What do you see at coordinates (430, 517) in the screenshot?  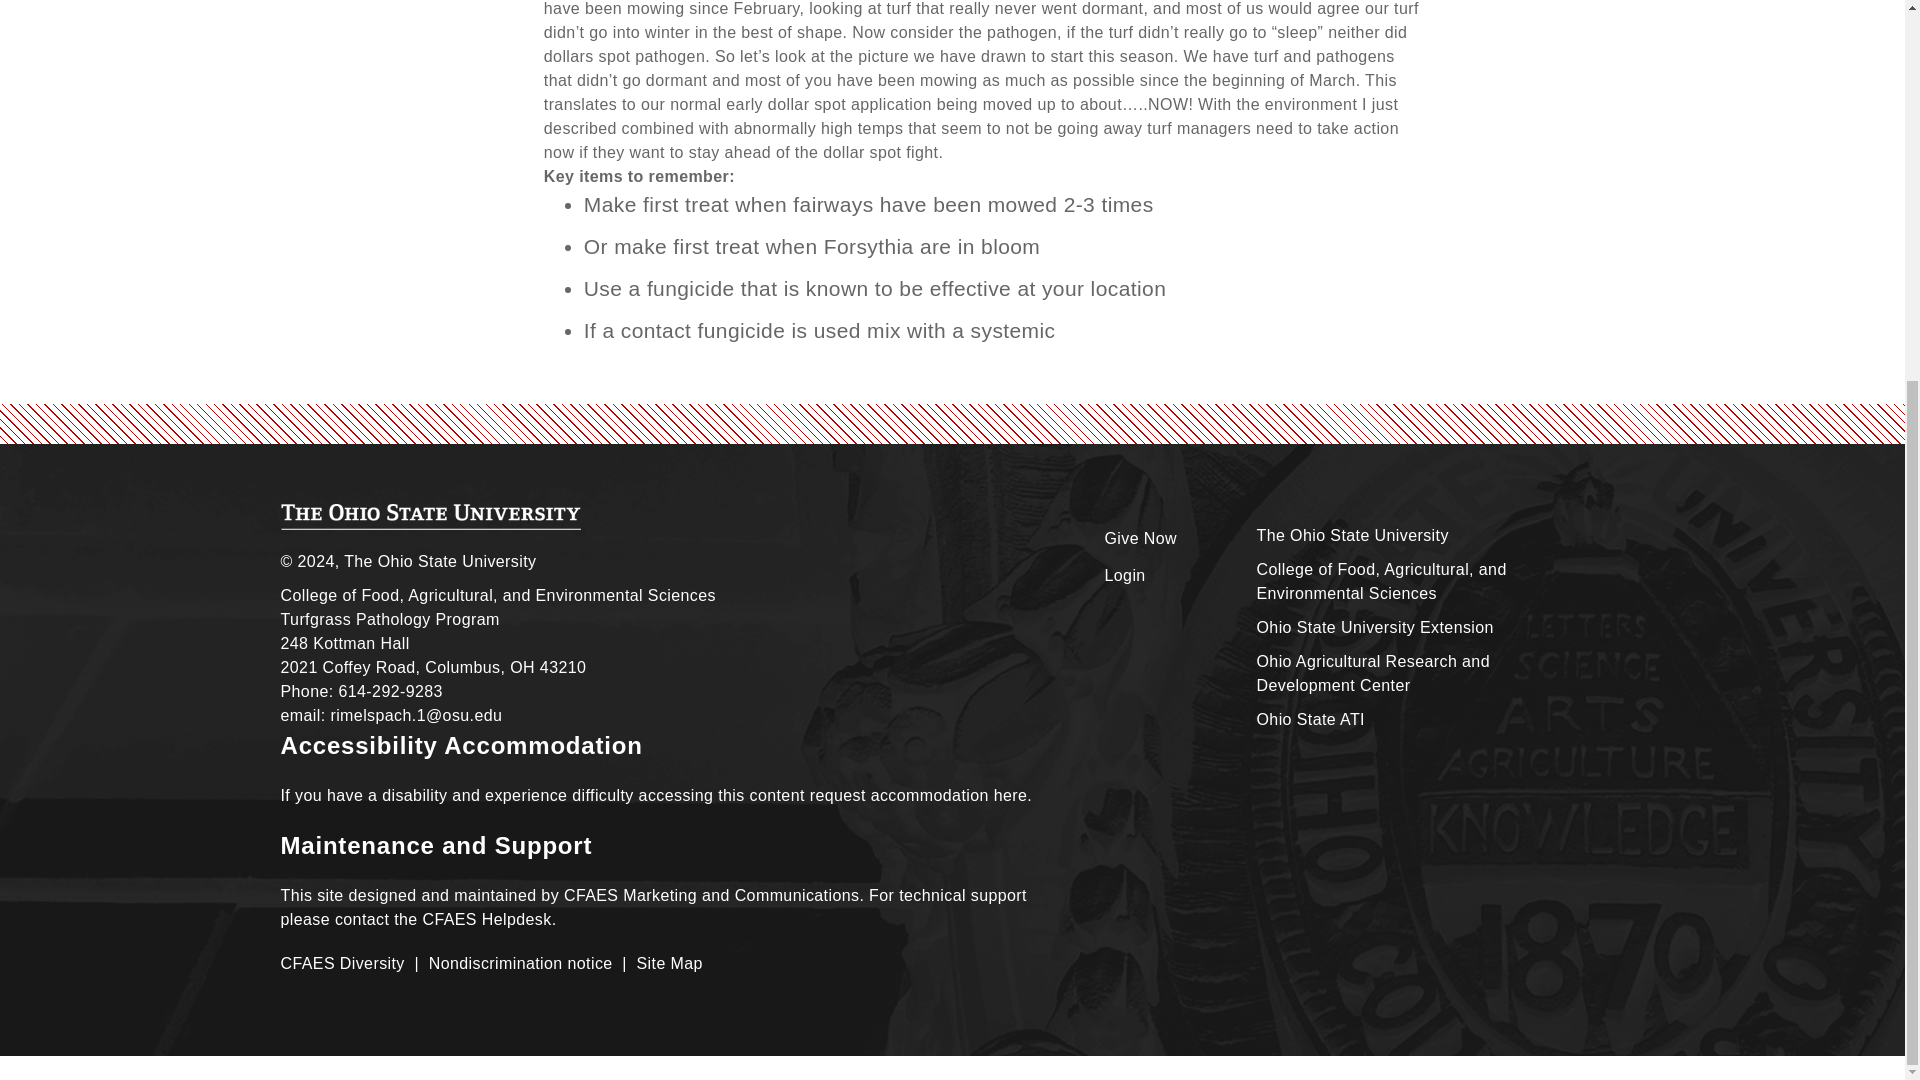 I see `CFAES Home` at bounding box center [430, 517].